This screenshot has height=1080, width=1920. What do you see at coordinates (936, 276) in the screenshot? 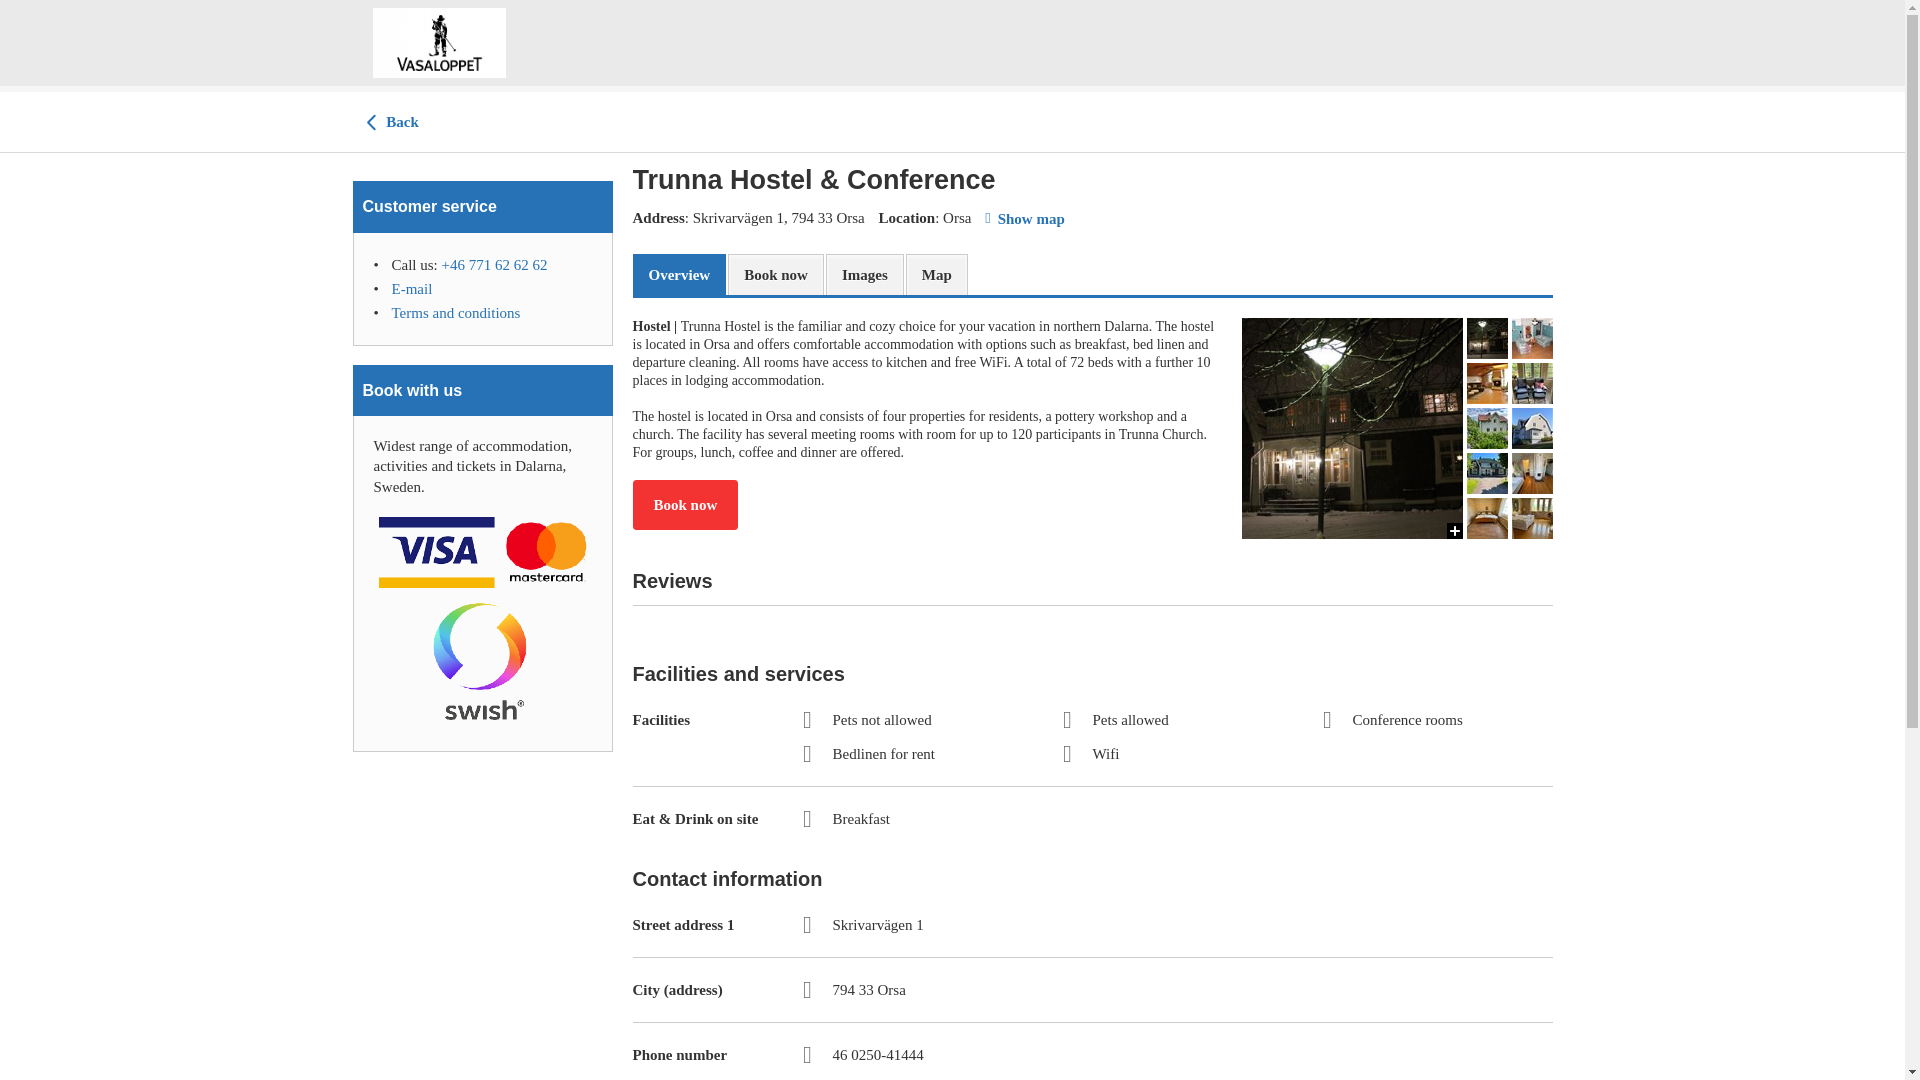
I see `Map` at bounding box center [936, 276].